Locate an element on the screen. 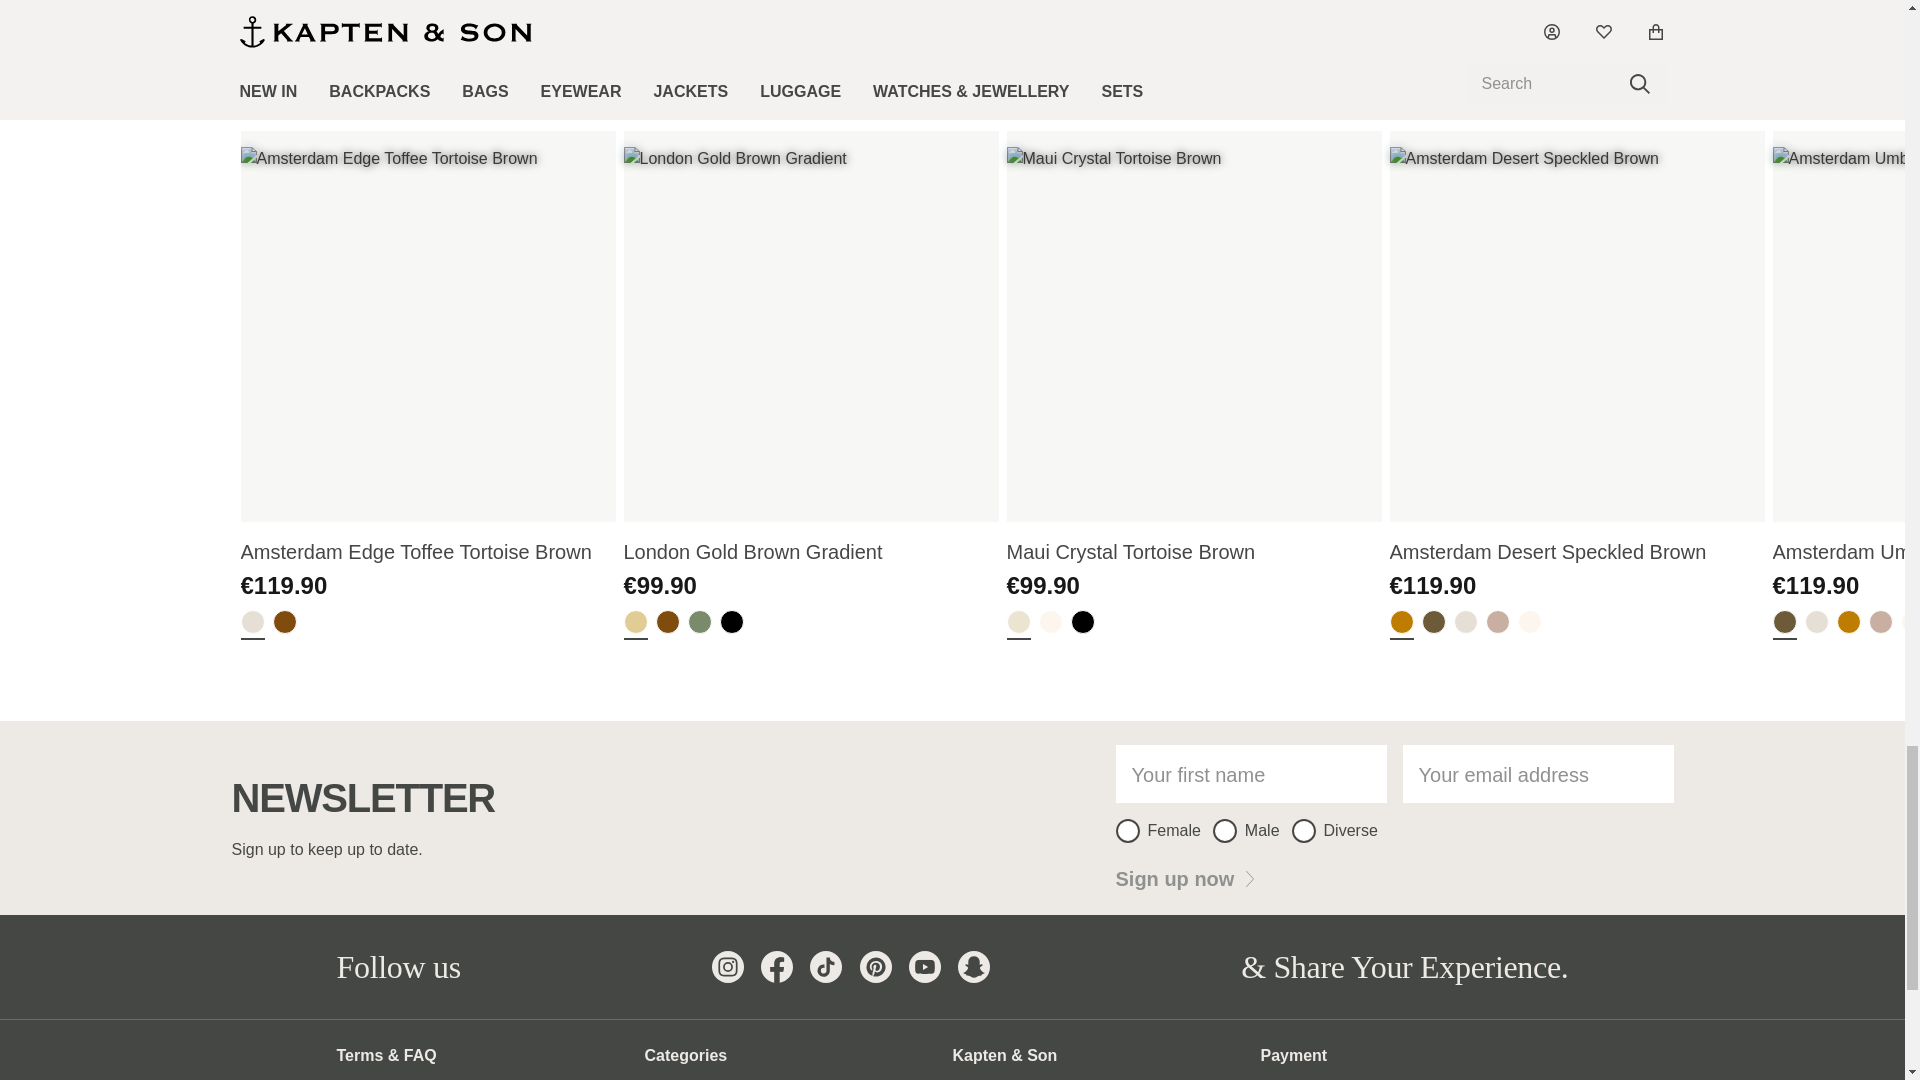 The height and width of the screenshot is (1080, 1920). Amsterdam Edge Toffee Tortoise Brown - Tortoise is located at coordinates (284, 626).